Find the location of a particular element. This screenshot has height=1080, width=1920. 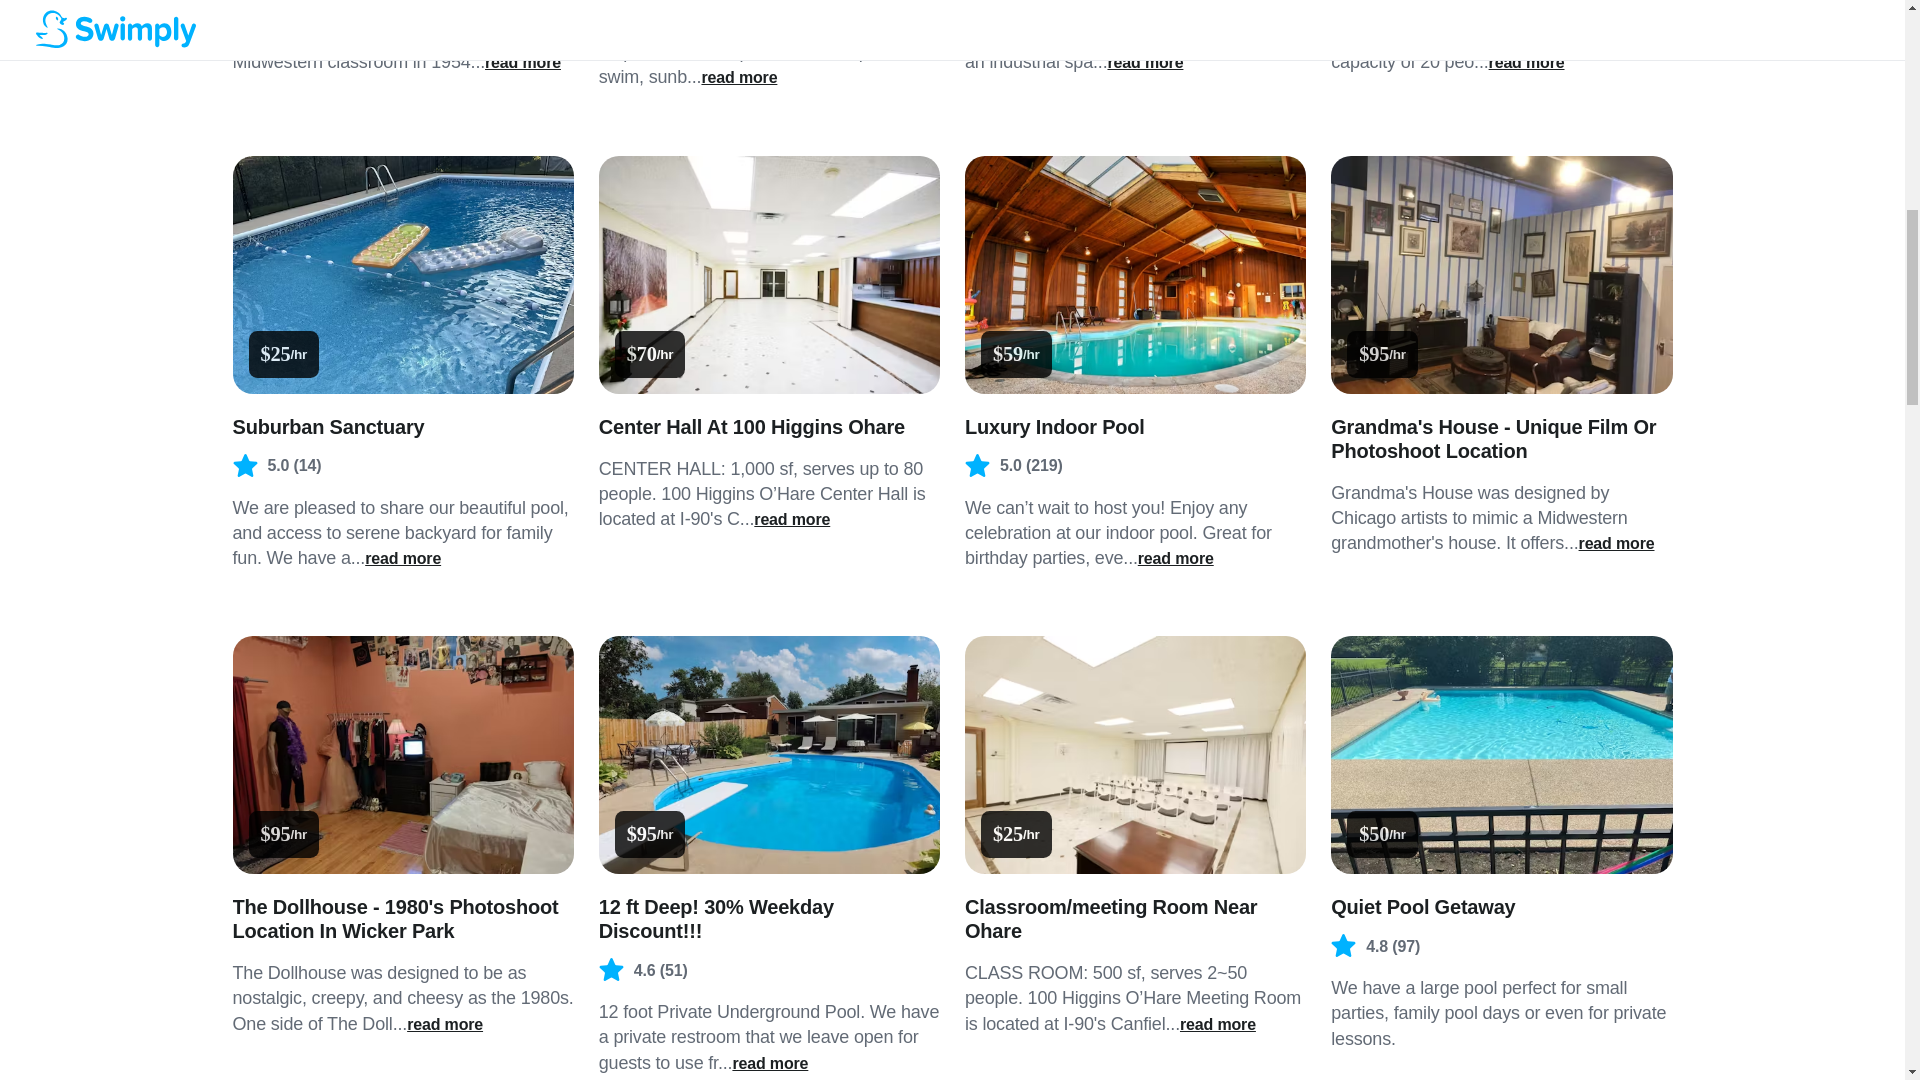

read more is located at coordinates (445, 1024).